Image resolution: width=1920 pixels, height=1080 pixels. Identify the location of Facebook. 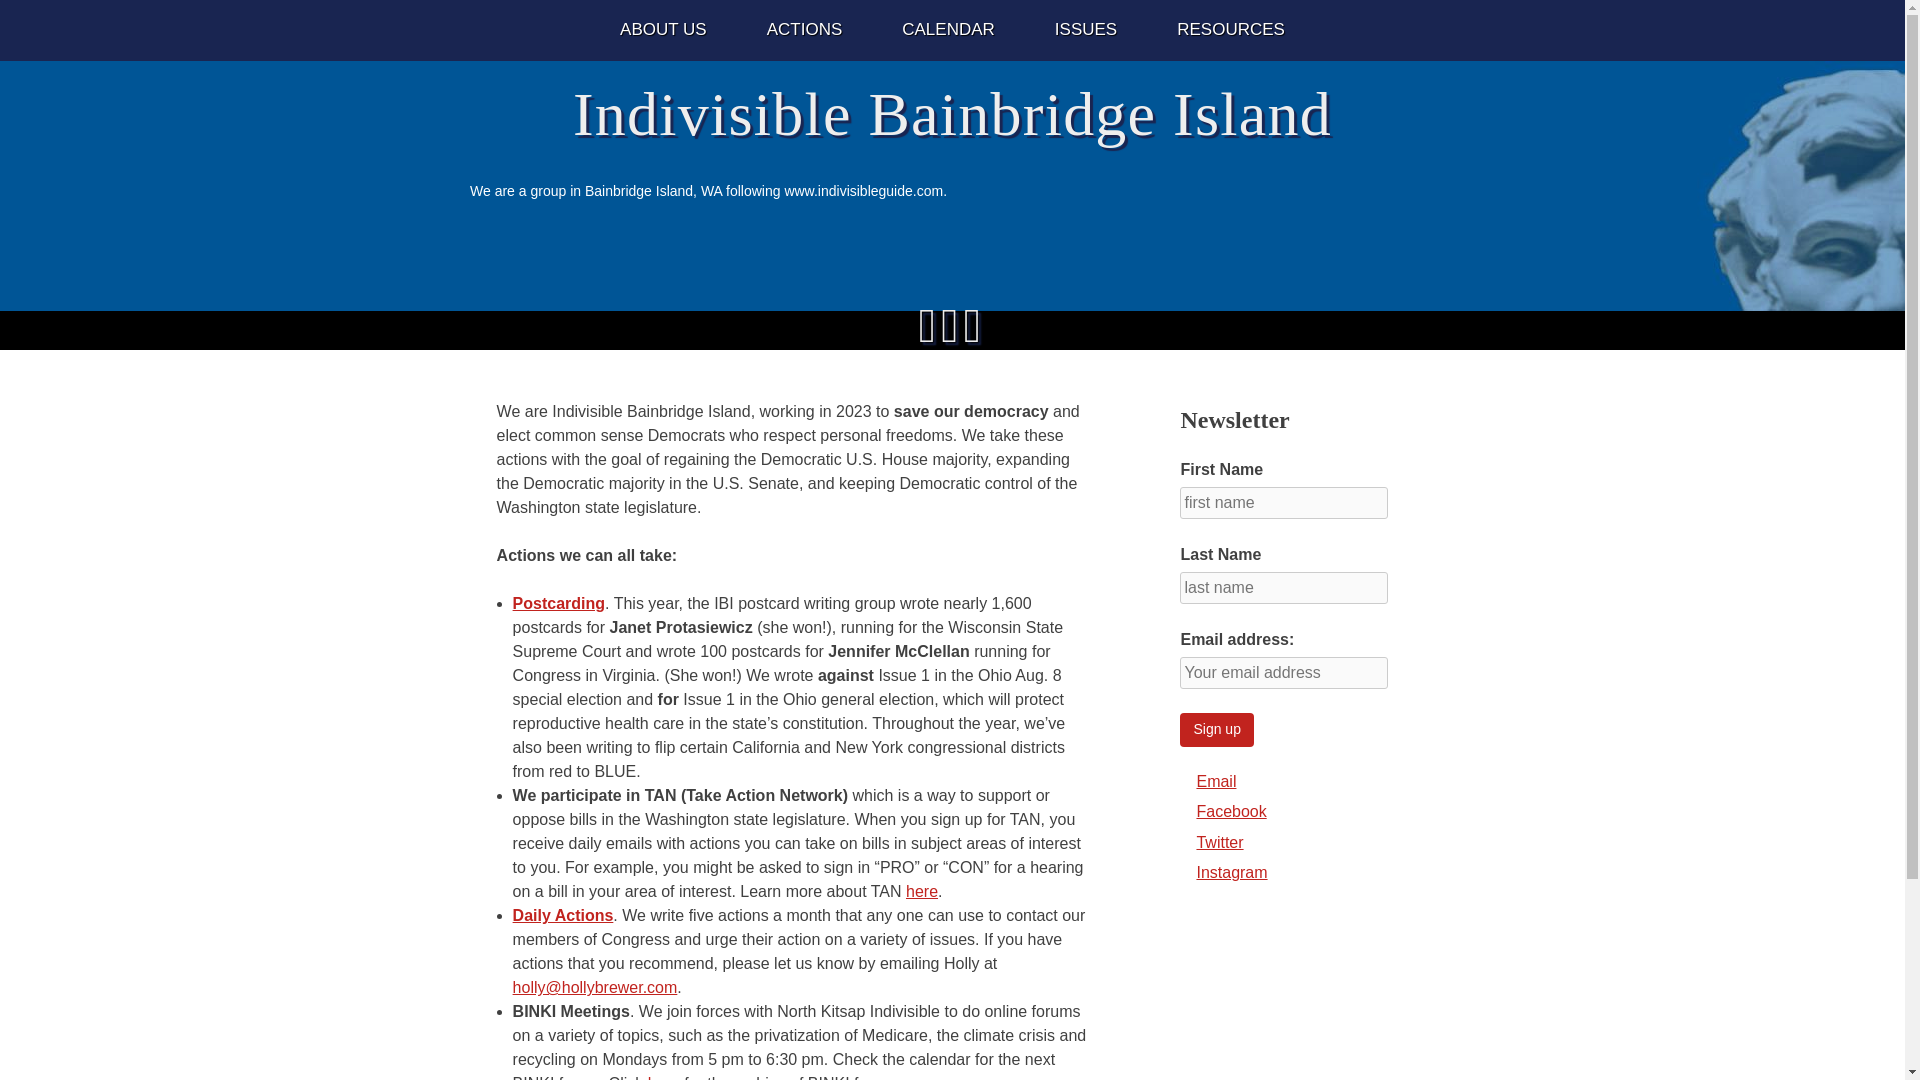
(1230, 811).